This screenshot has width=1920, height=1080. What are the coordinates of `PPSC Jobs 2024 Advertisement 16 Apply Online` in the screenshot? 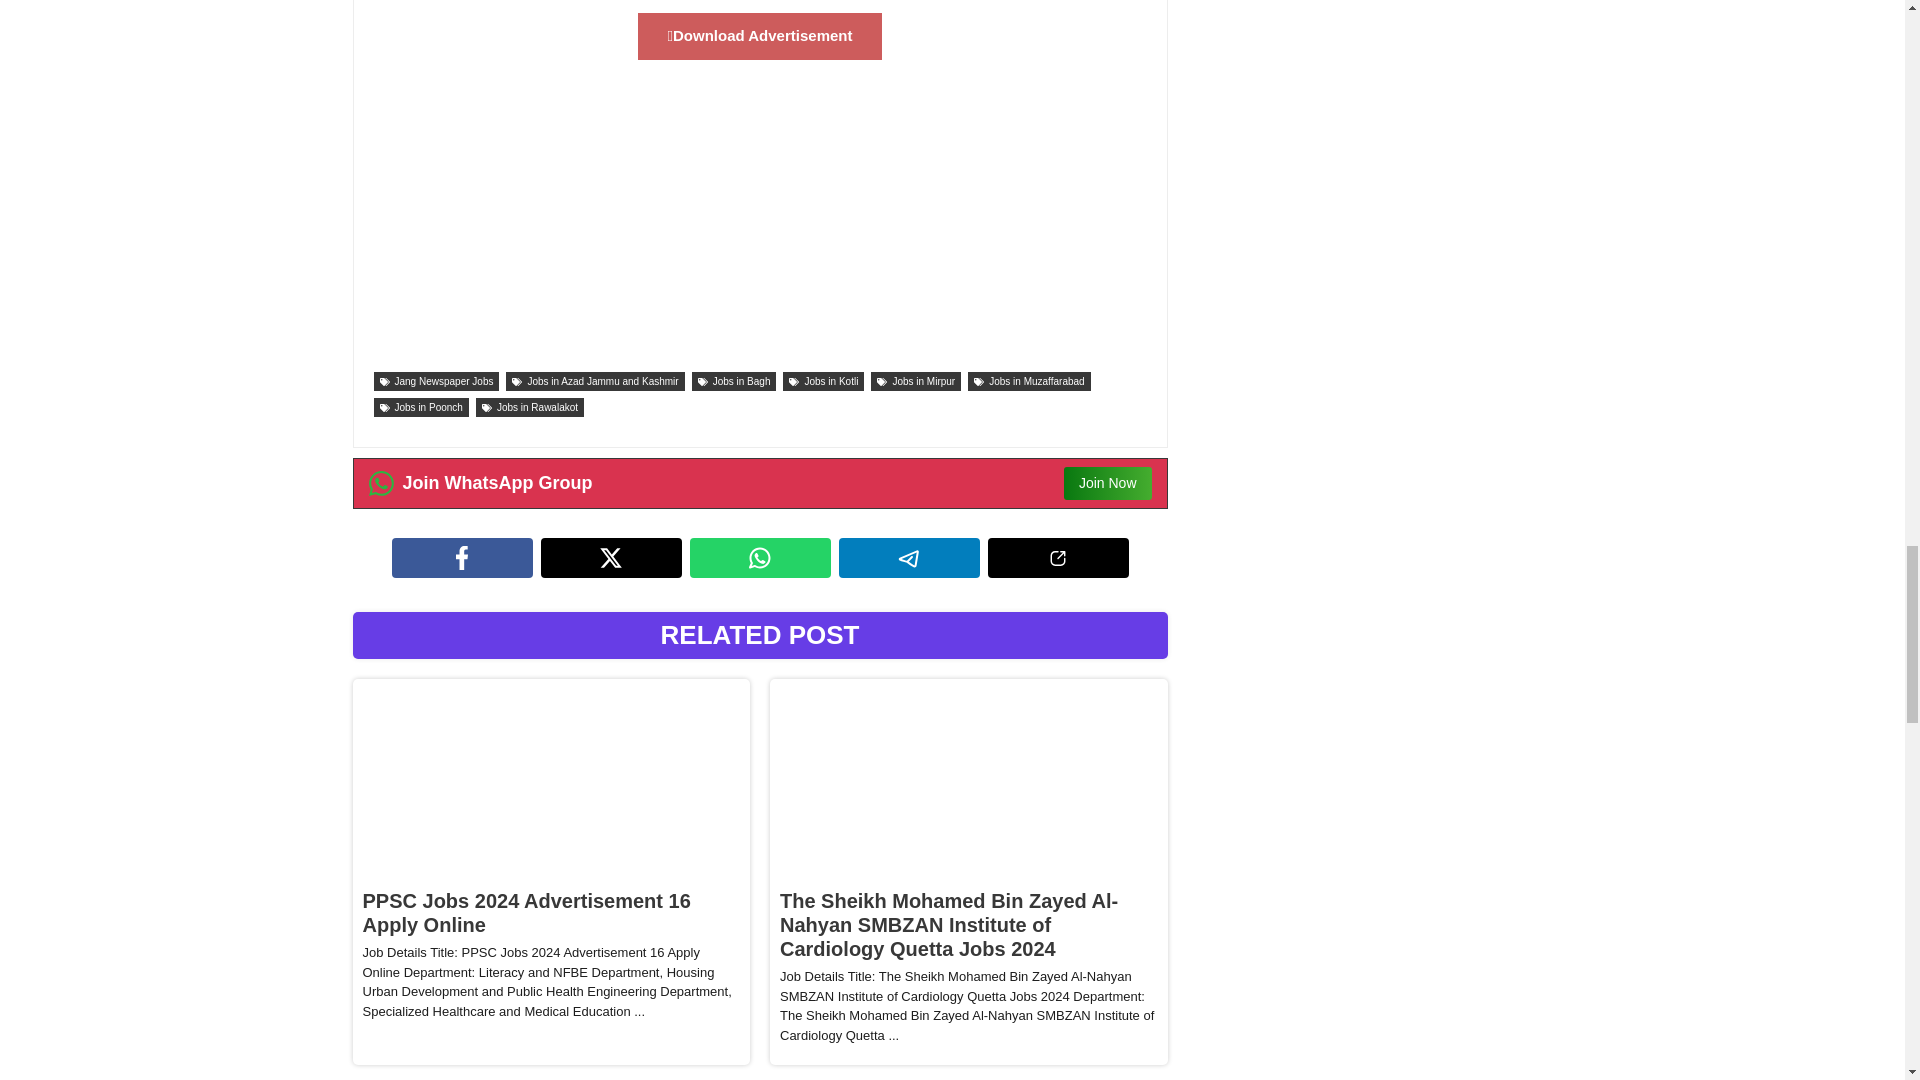 It's located at (526, 912).